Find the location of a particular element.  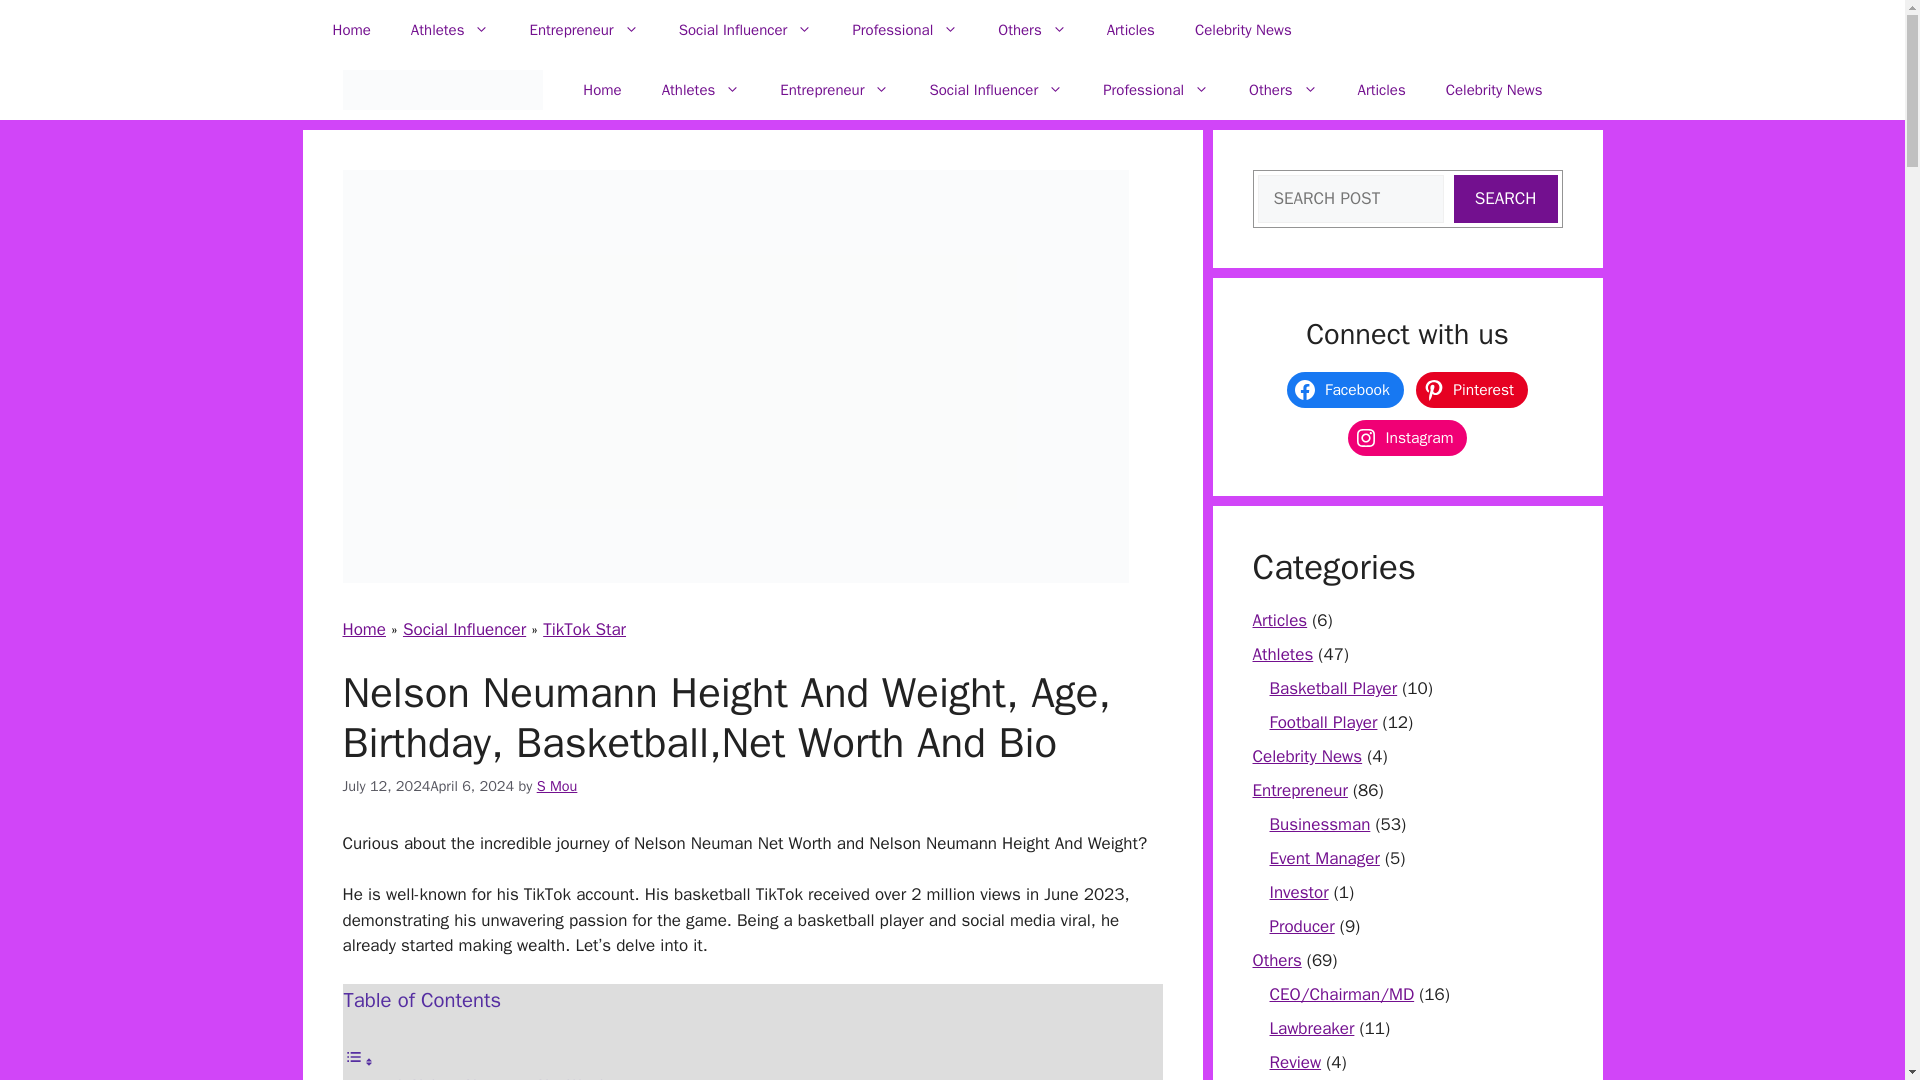

Articles is located at coordinates (1130, 30).